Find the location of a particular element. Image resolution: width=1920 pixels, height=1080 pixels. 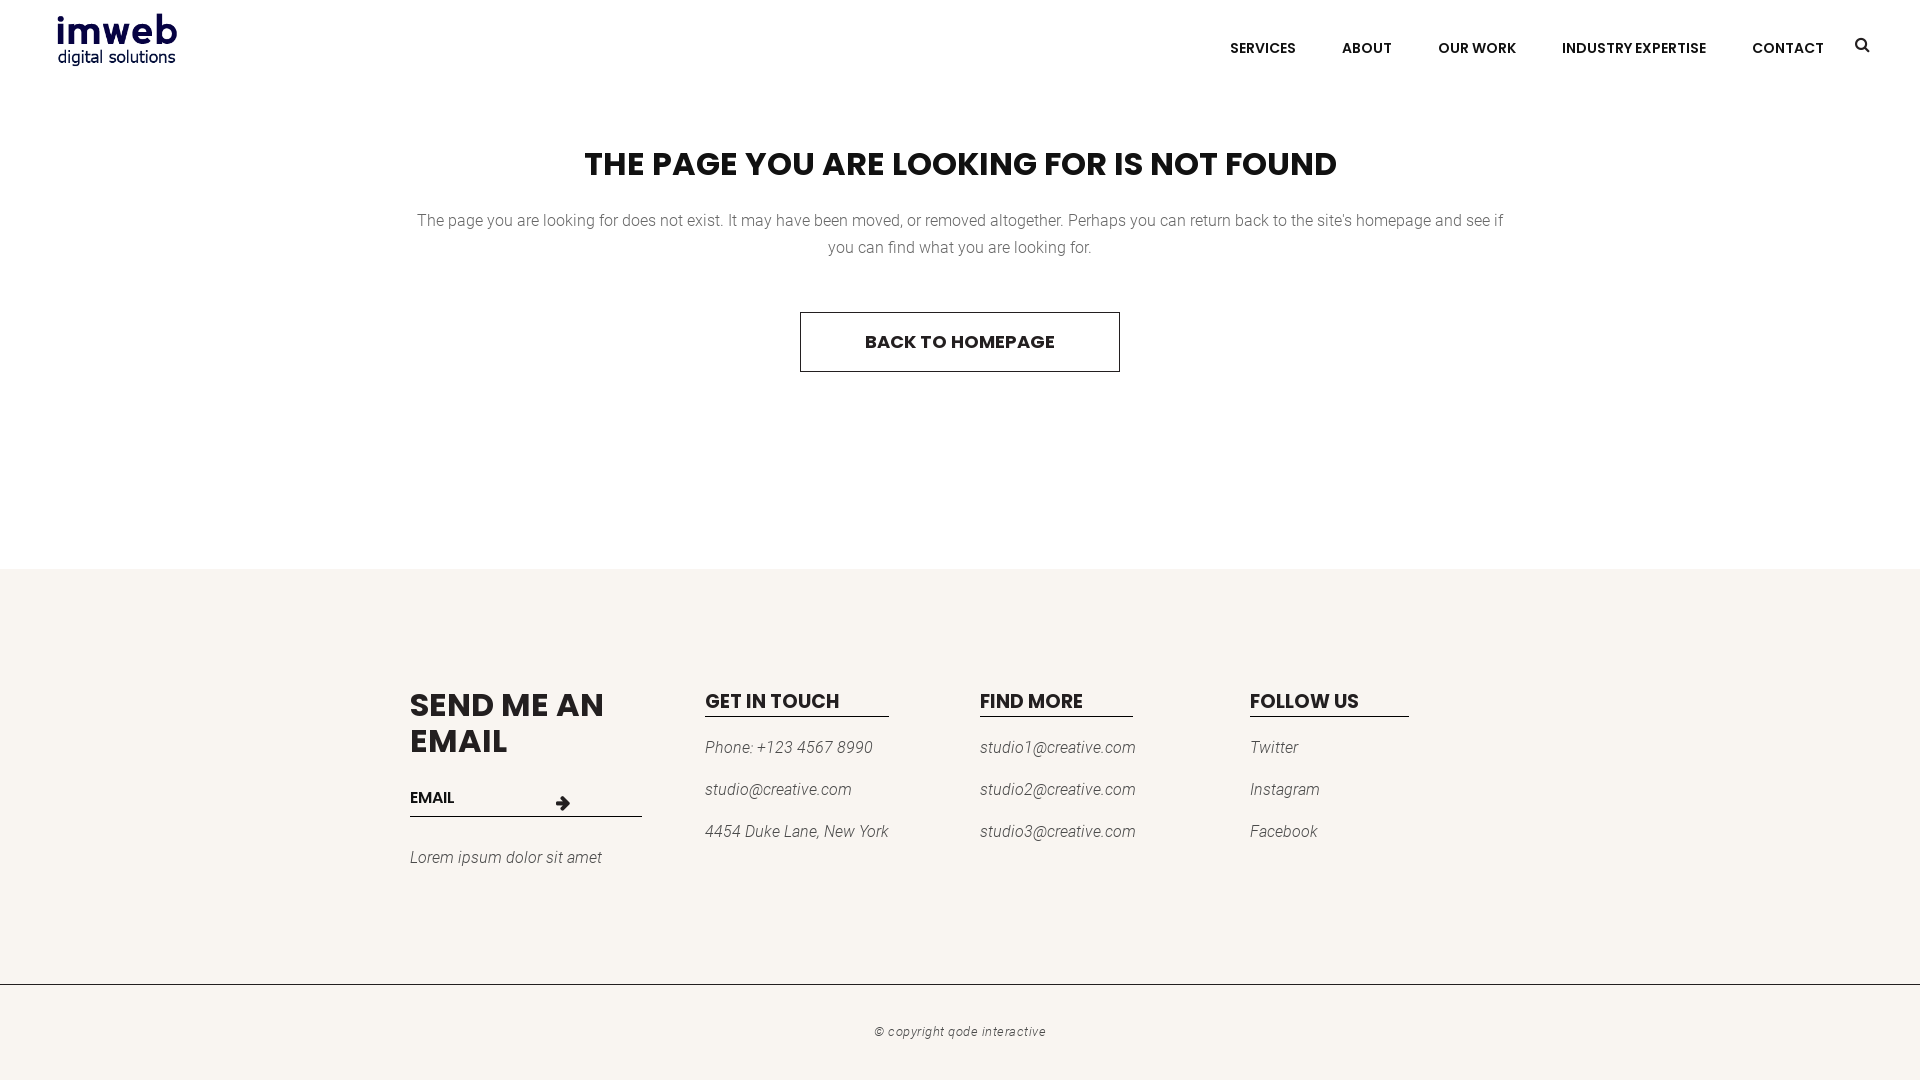

qode interactive is located at coordinates (997, 1032).